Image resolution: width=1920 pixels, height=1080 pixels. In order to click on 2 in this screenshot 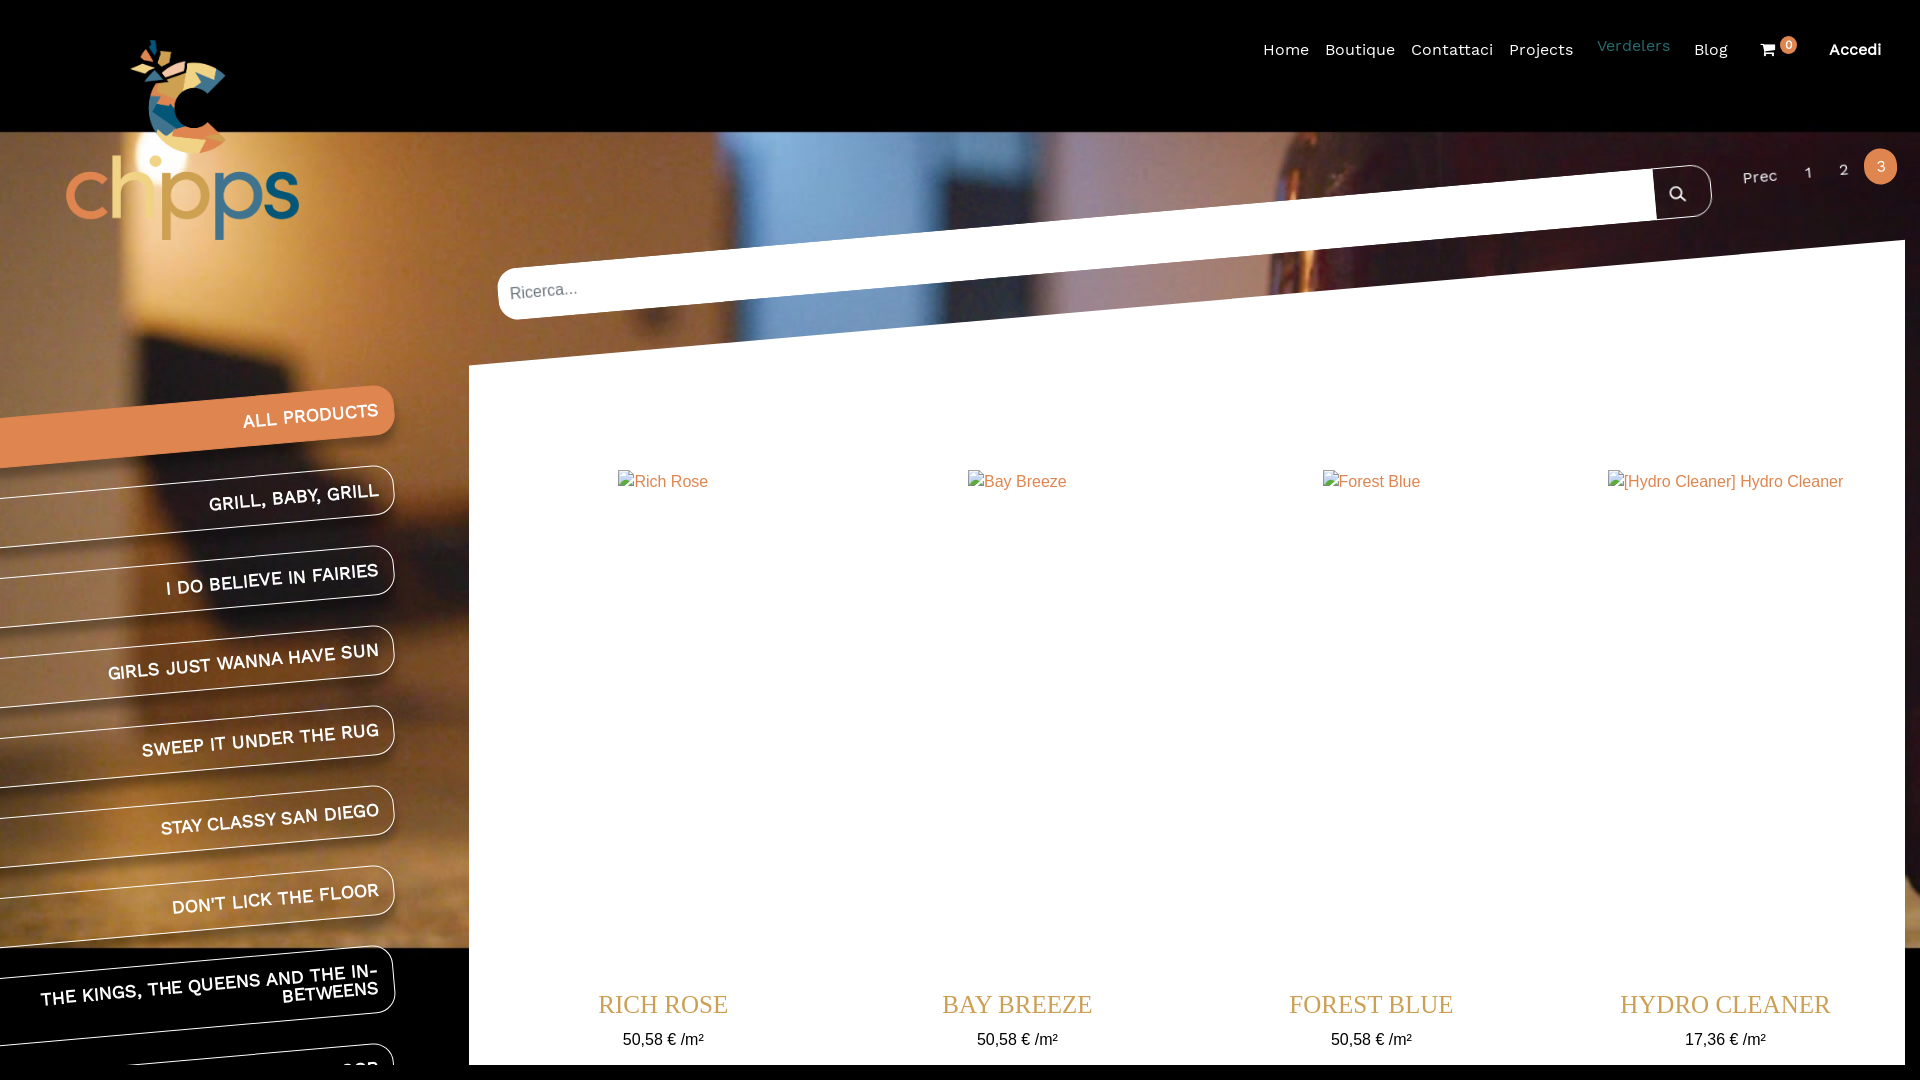, I will do `click(1842, 168)`.